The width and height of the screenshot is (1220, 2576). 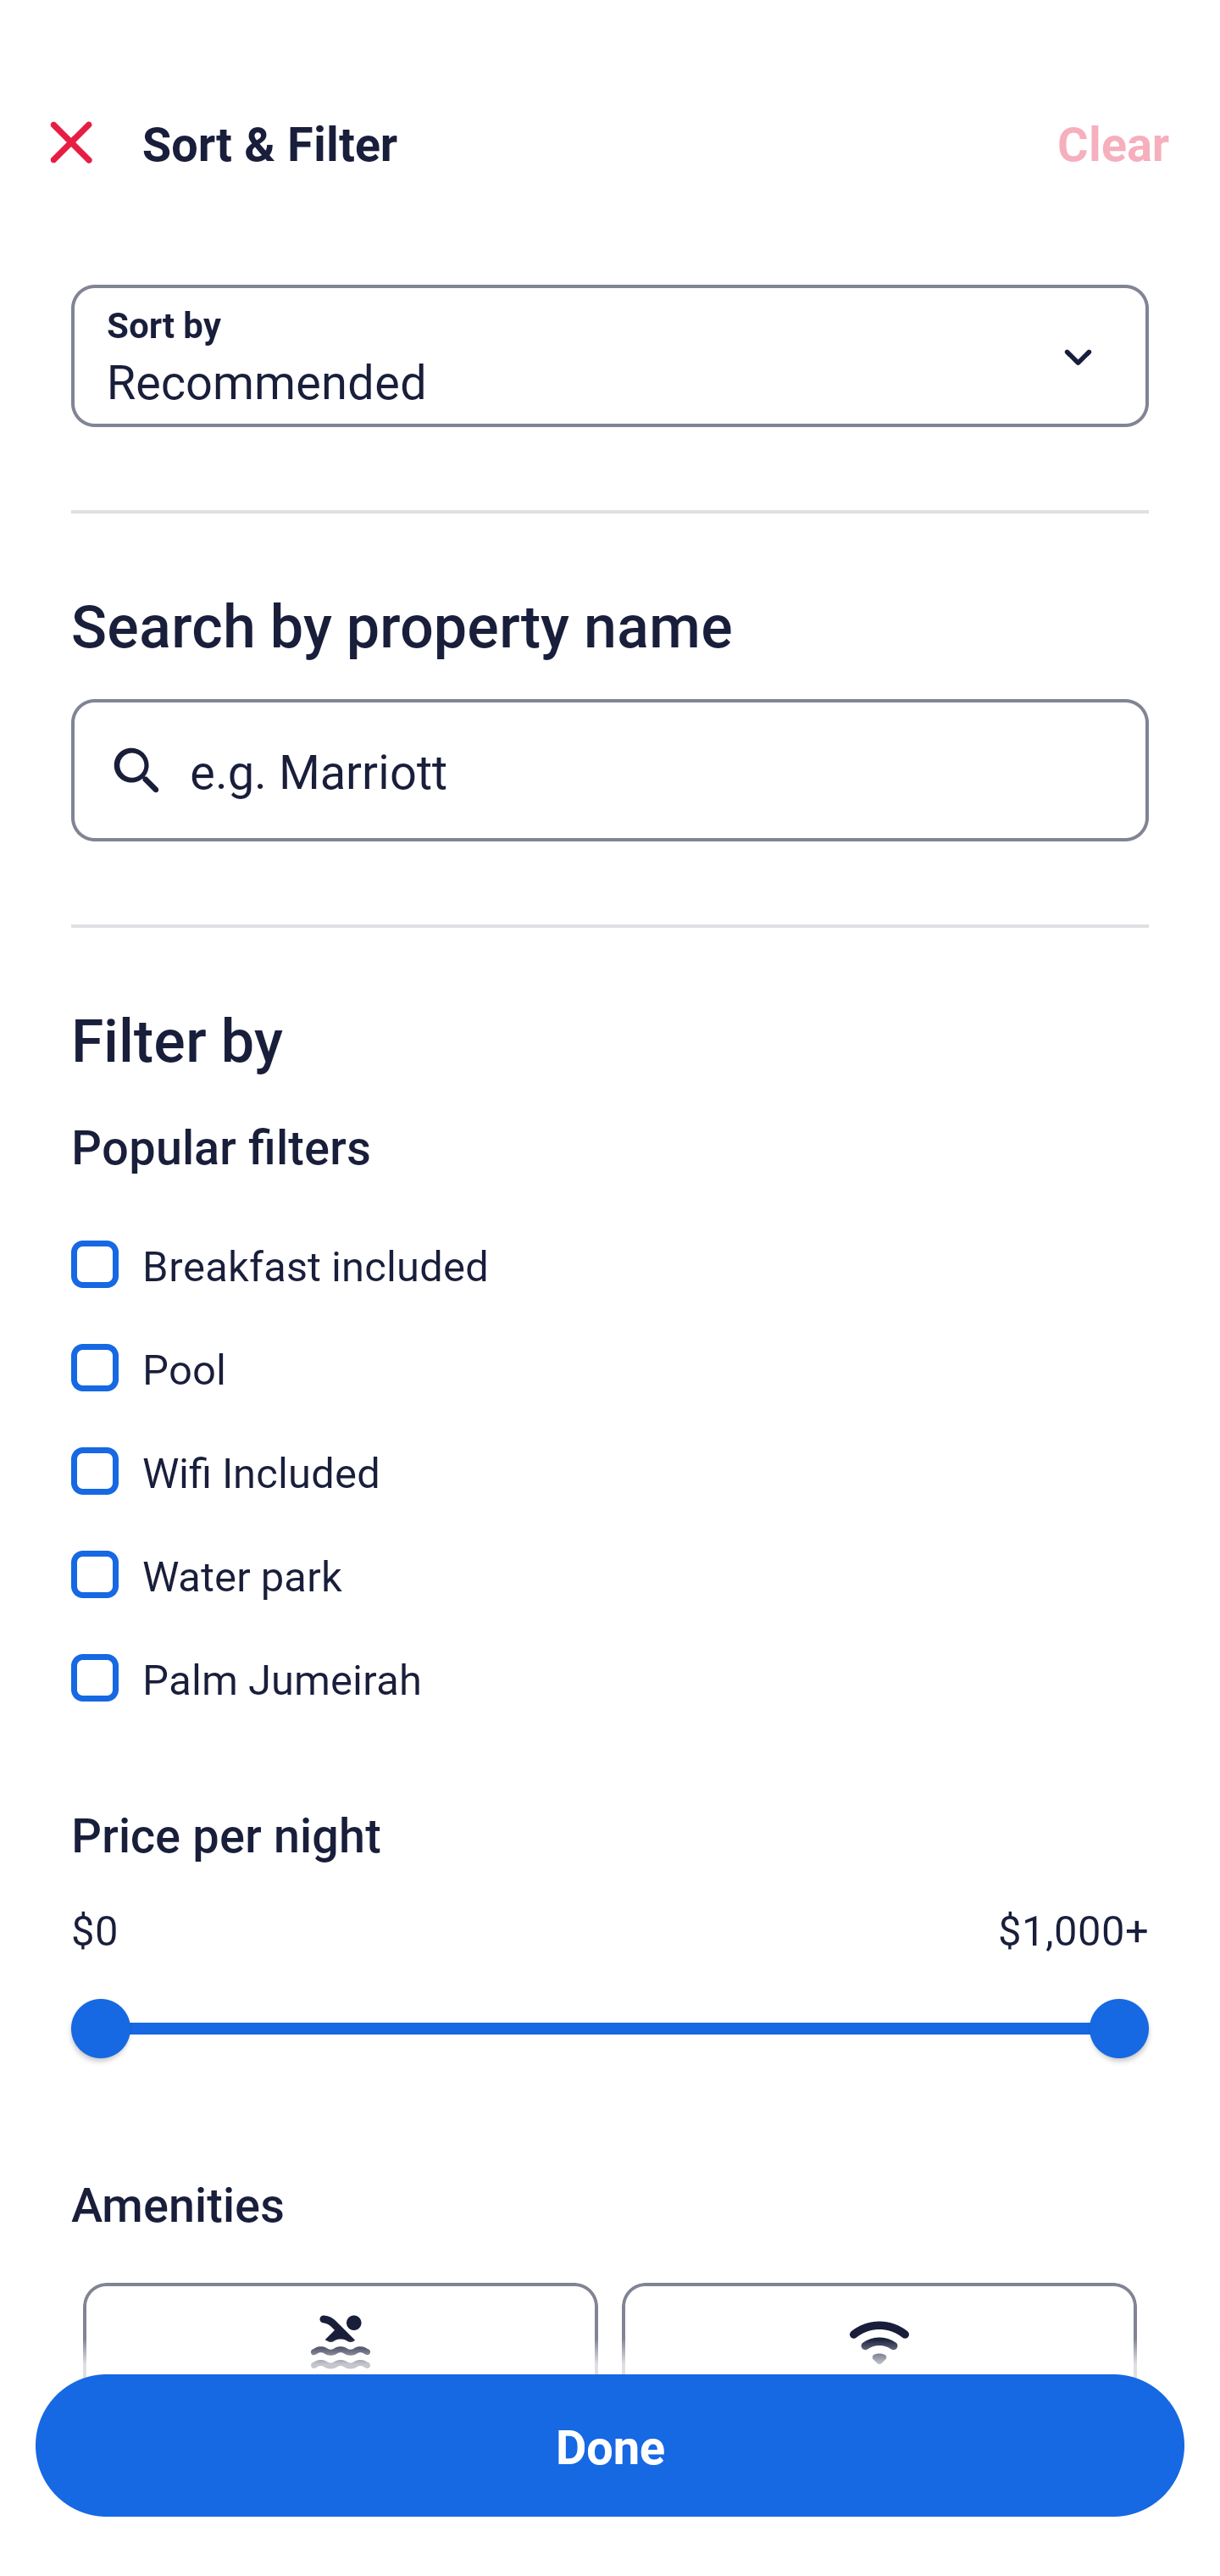 I want to click on Sort by Button Recommended, so click(x=610, y=356).